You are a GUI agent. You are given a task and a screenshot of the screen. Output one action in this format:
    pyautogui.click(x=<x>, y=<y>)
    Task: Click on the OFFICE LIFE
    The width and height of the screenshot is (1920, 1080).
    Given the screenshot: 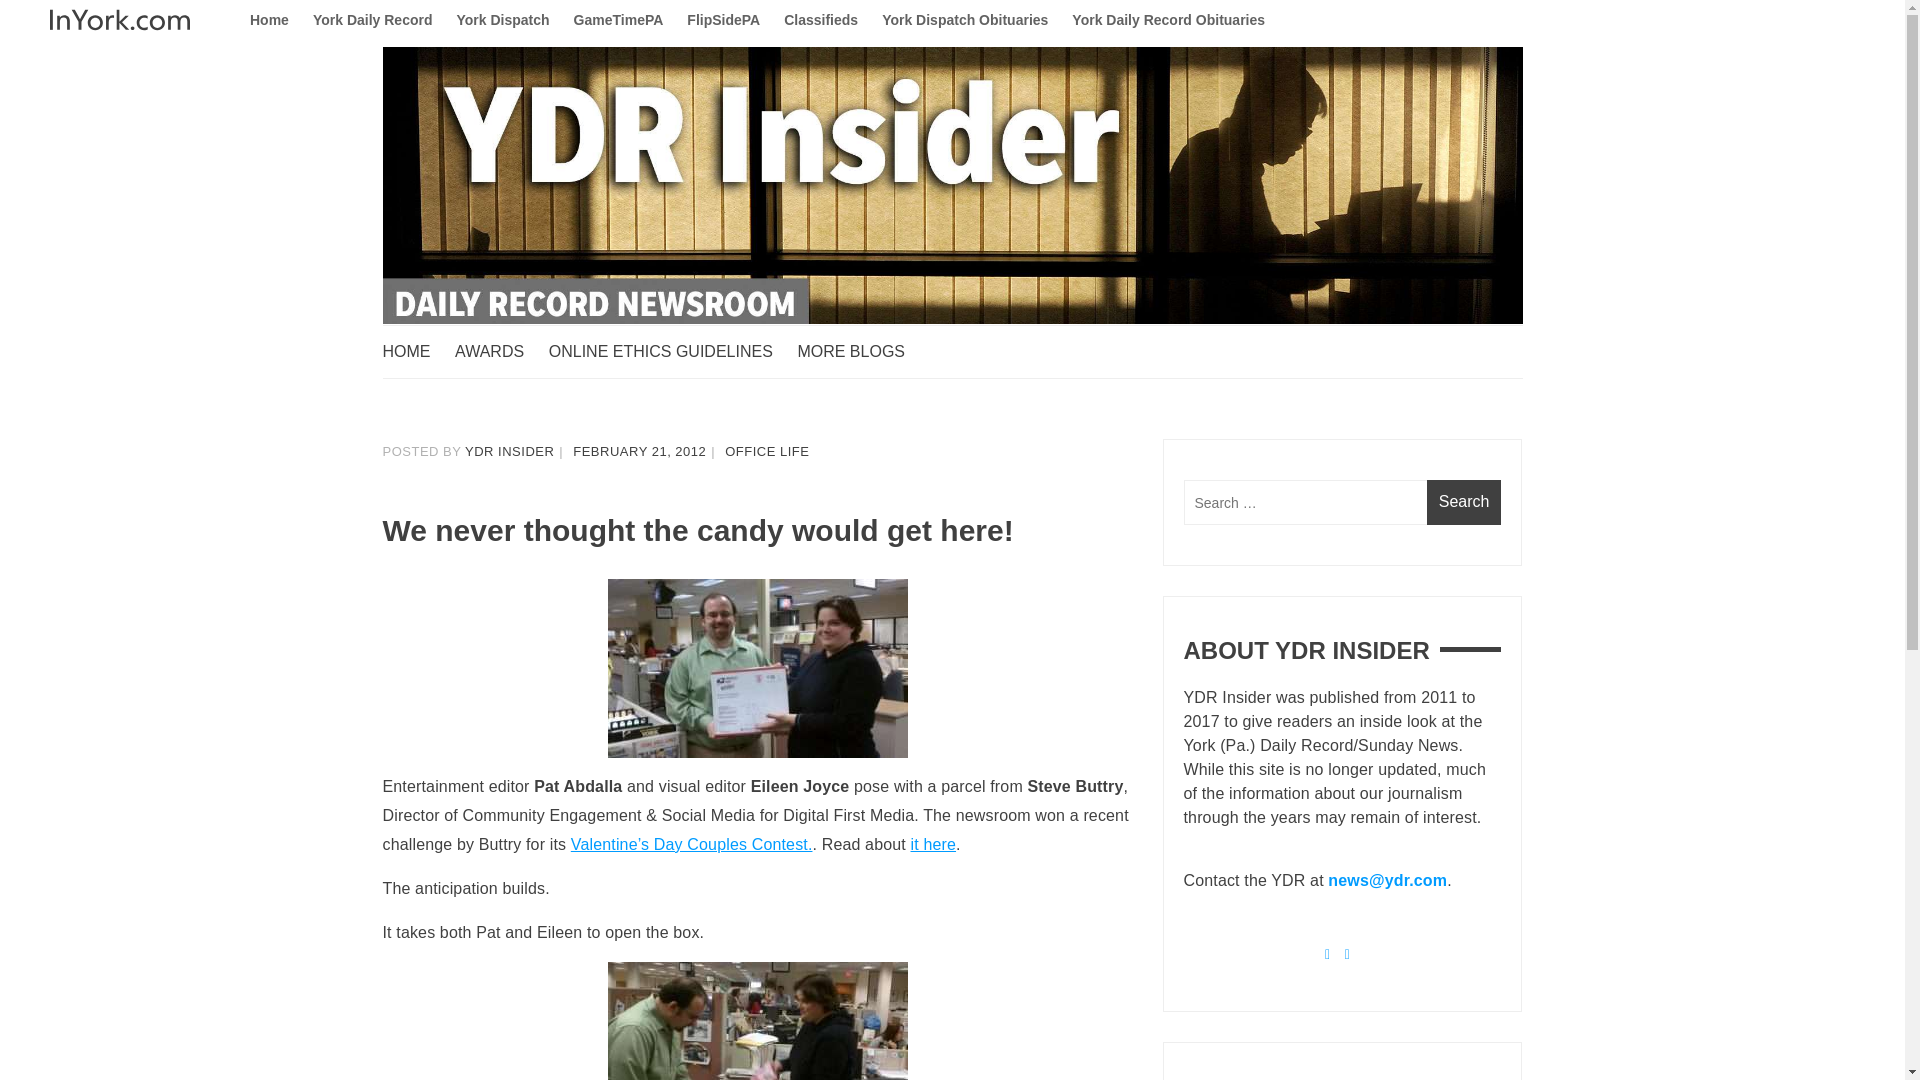 What is the action you would take?
    pyautogui.click(x=766, y=451)
    